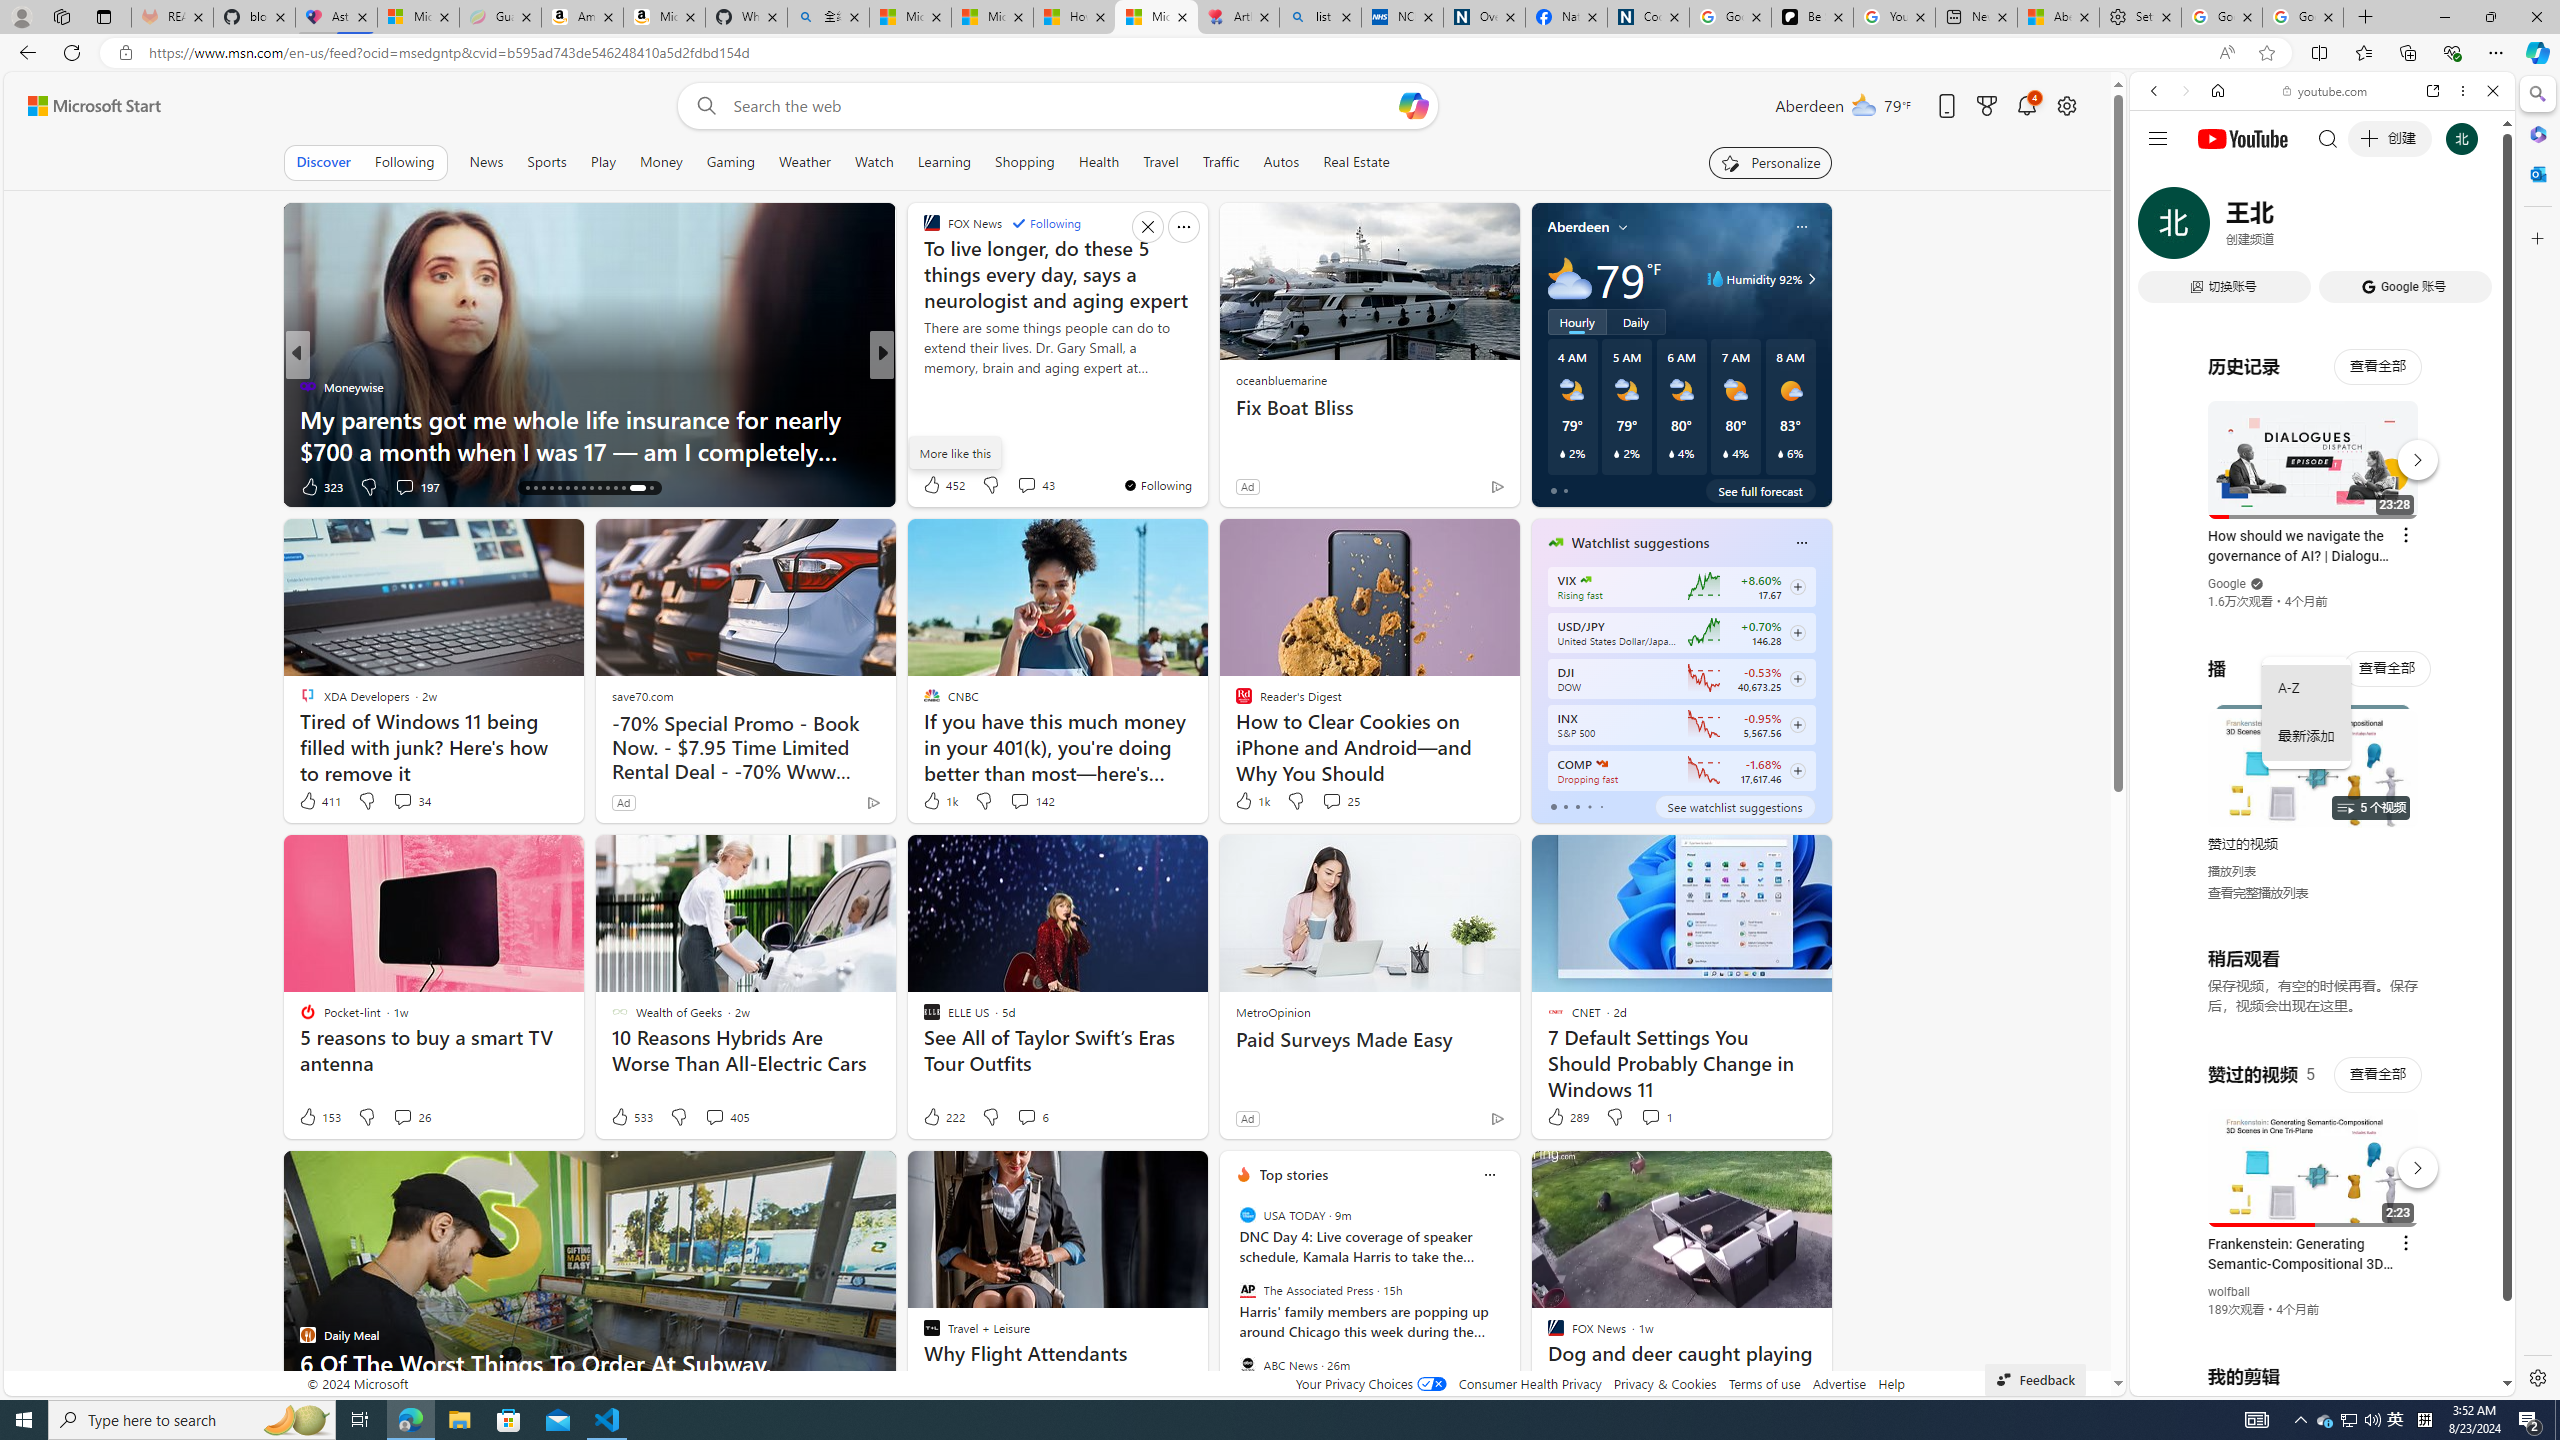 This screenshot has height=1440, width=2560. What do you see at coordinates (1220, 162) in the screenshot?
I see `Traffic` at bounding box center [1220, 162].